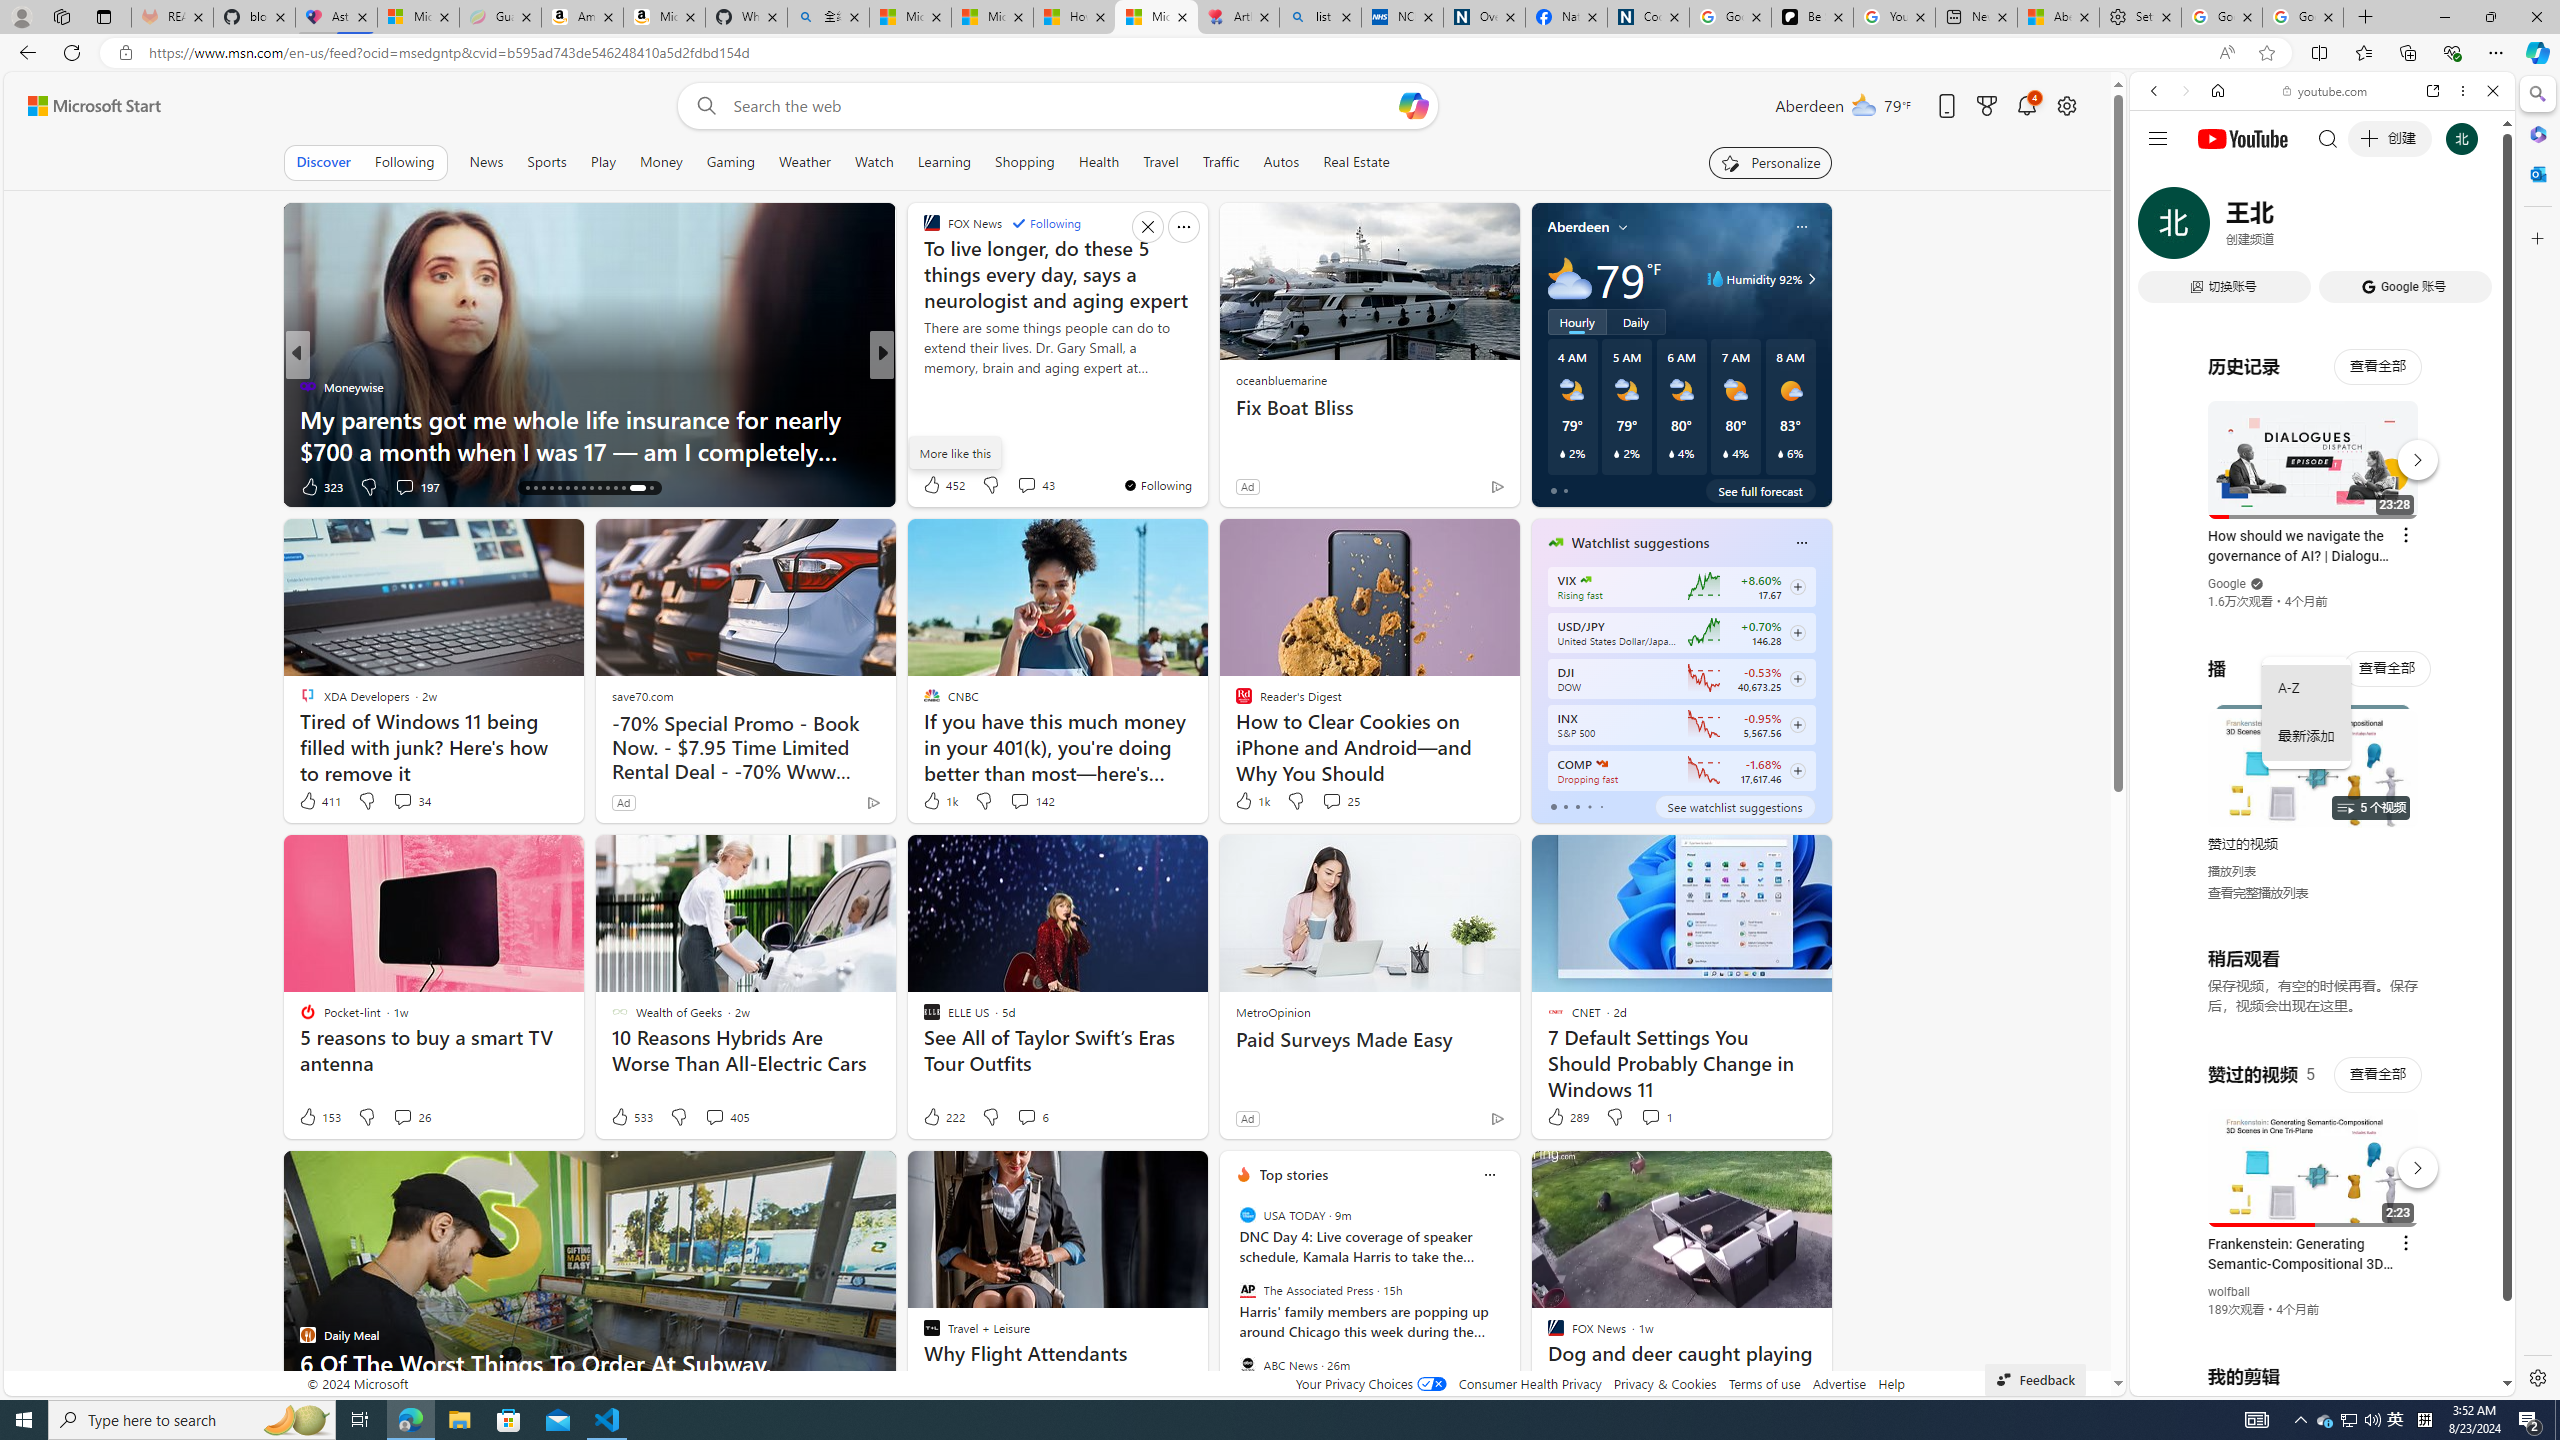 This screenshot has height=1440, width=2560. What do you see at coordinates (1220, 162) in the screenshot?
I see `Traffic` at bounding box center [1220, 162].